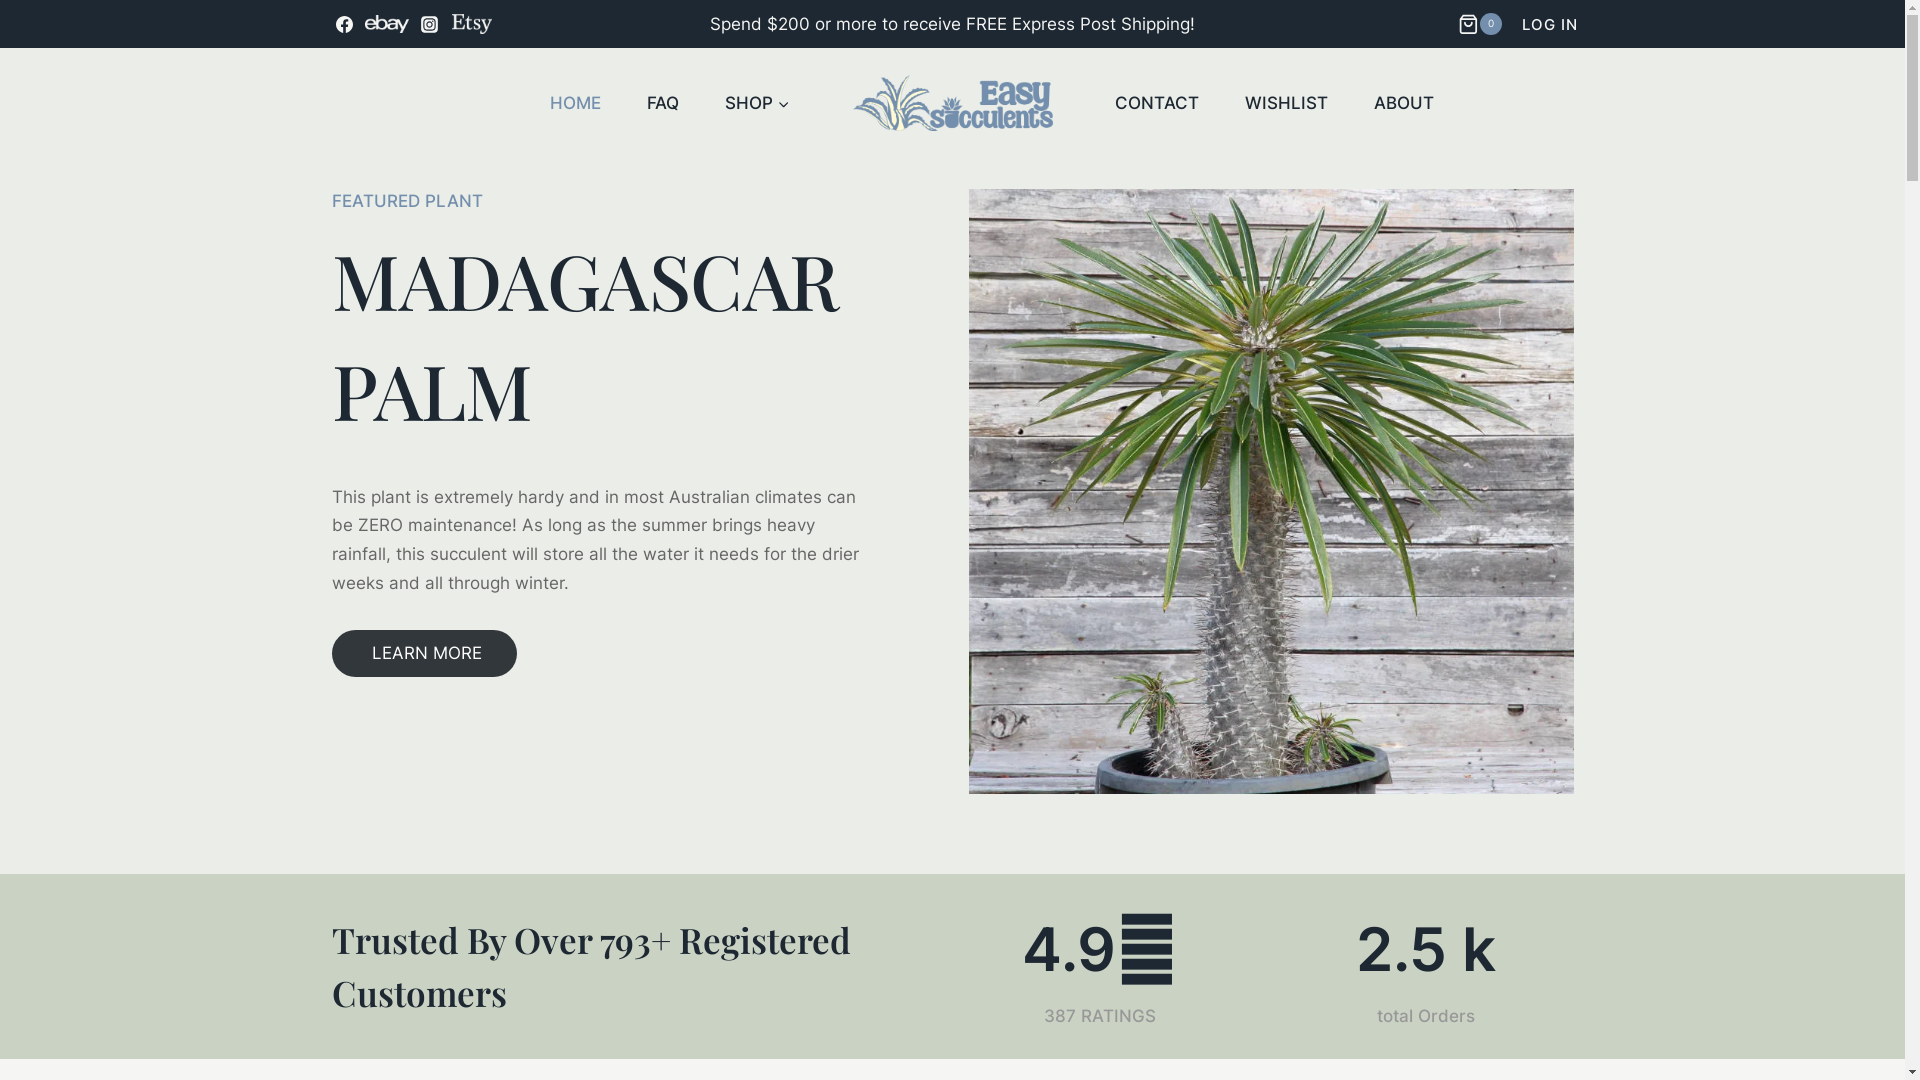  Describe the element at coordinates (424, 654) in the screenshot. I see `LEARN MORE` at that location.